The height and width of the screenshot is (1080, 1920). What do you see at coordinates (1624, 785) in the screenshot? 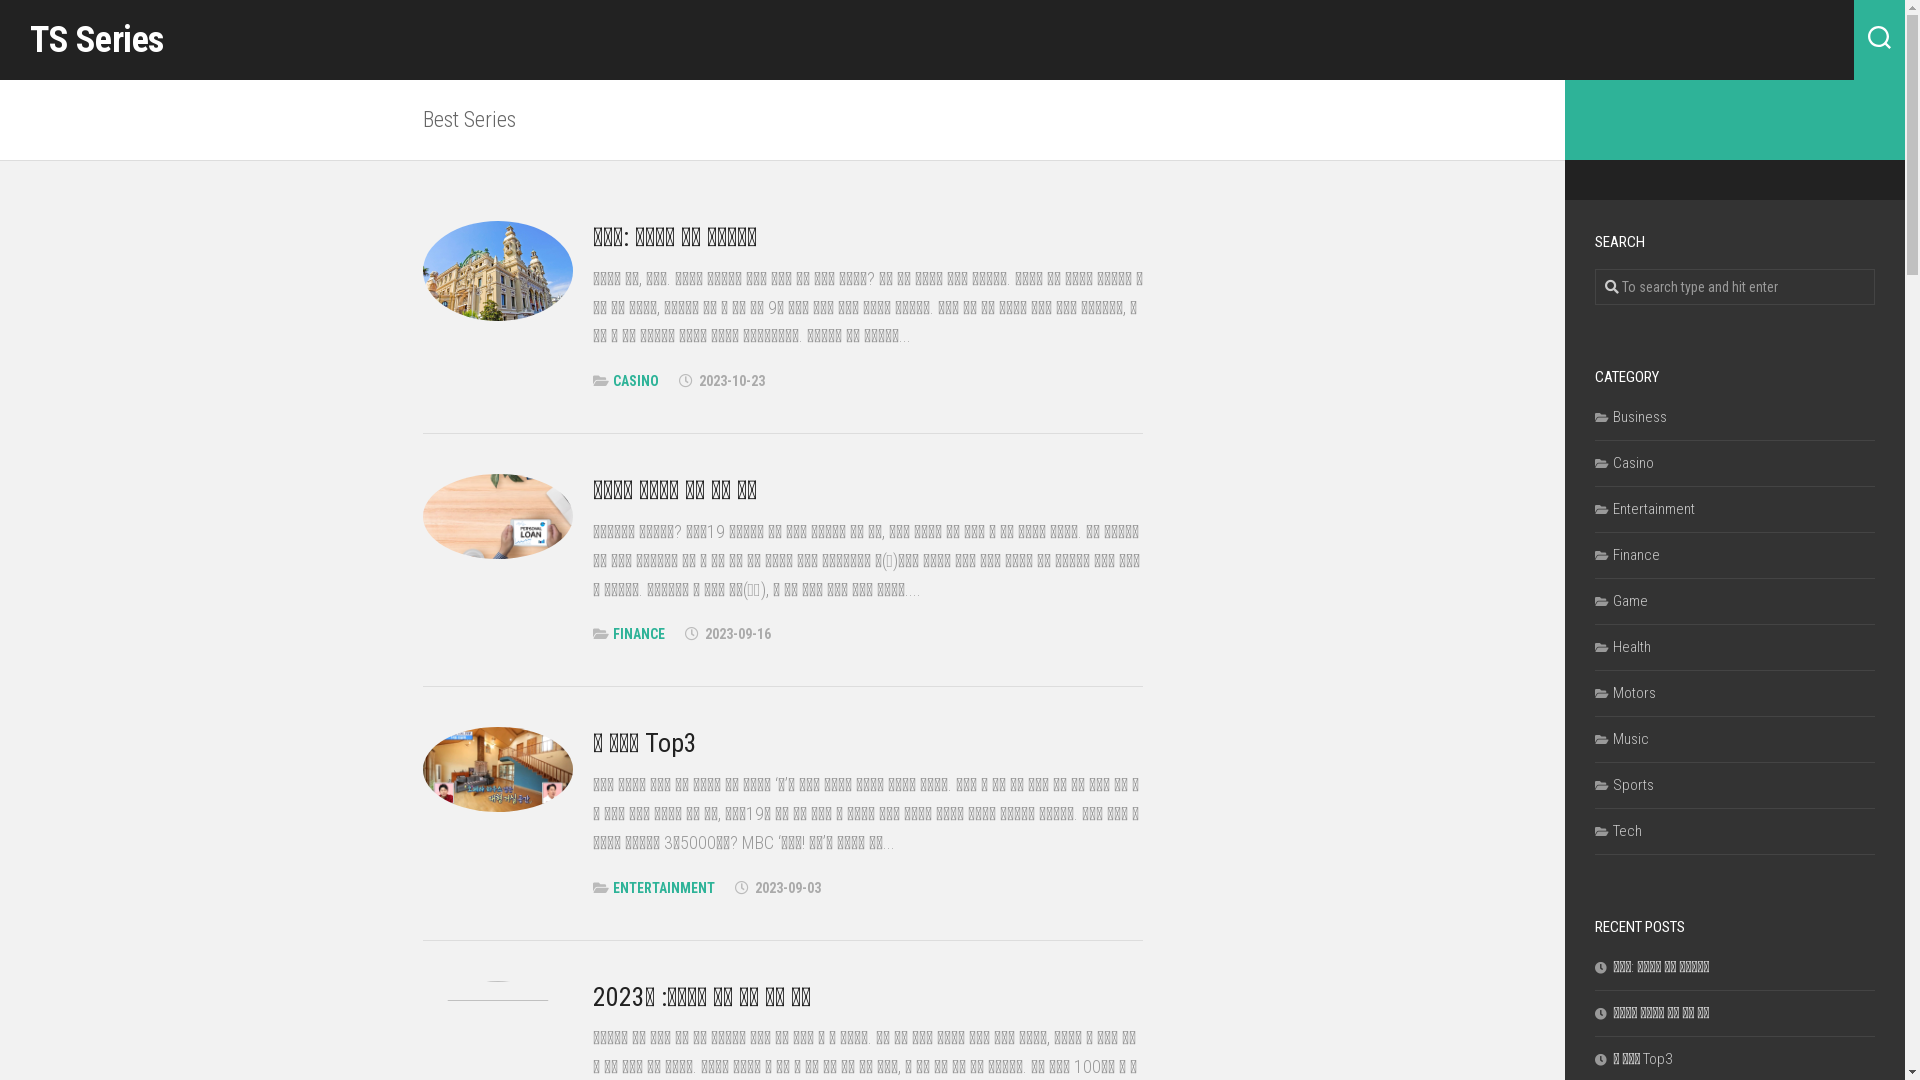
I see `Sports` at bounding box center [1624, 785].